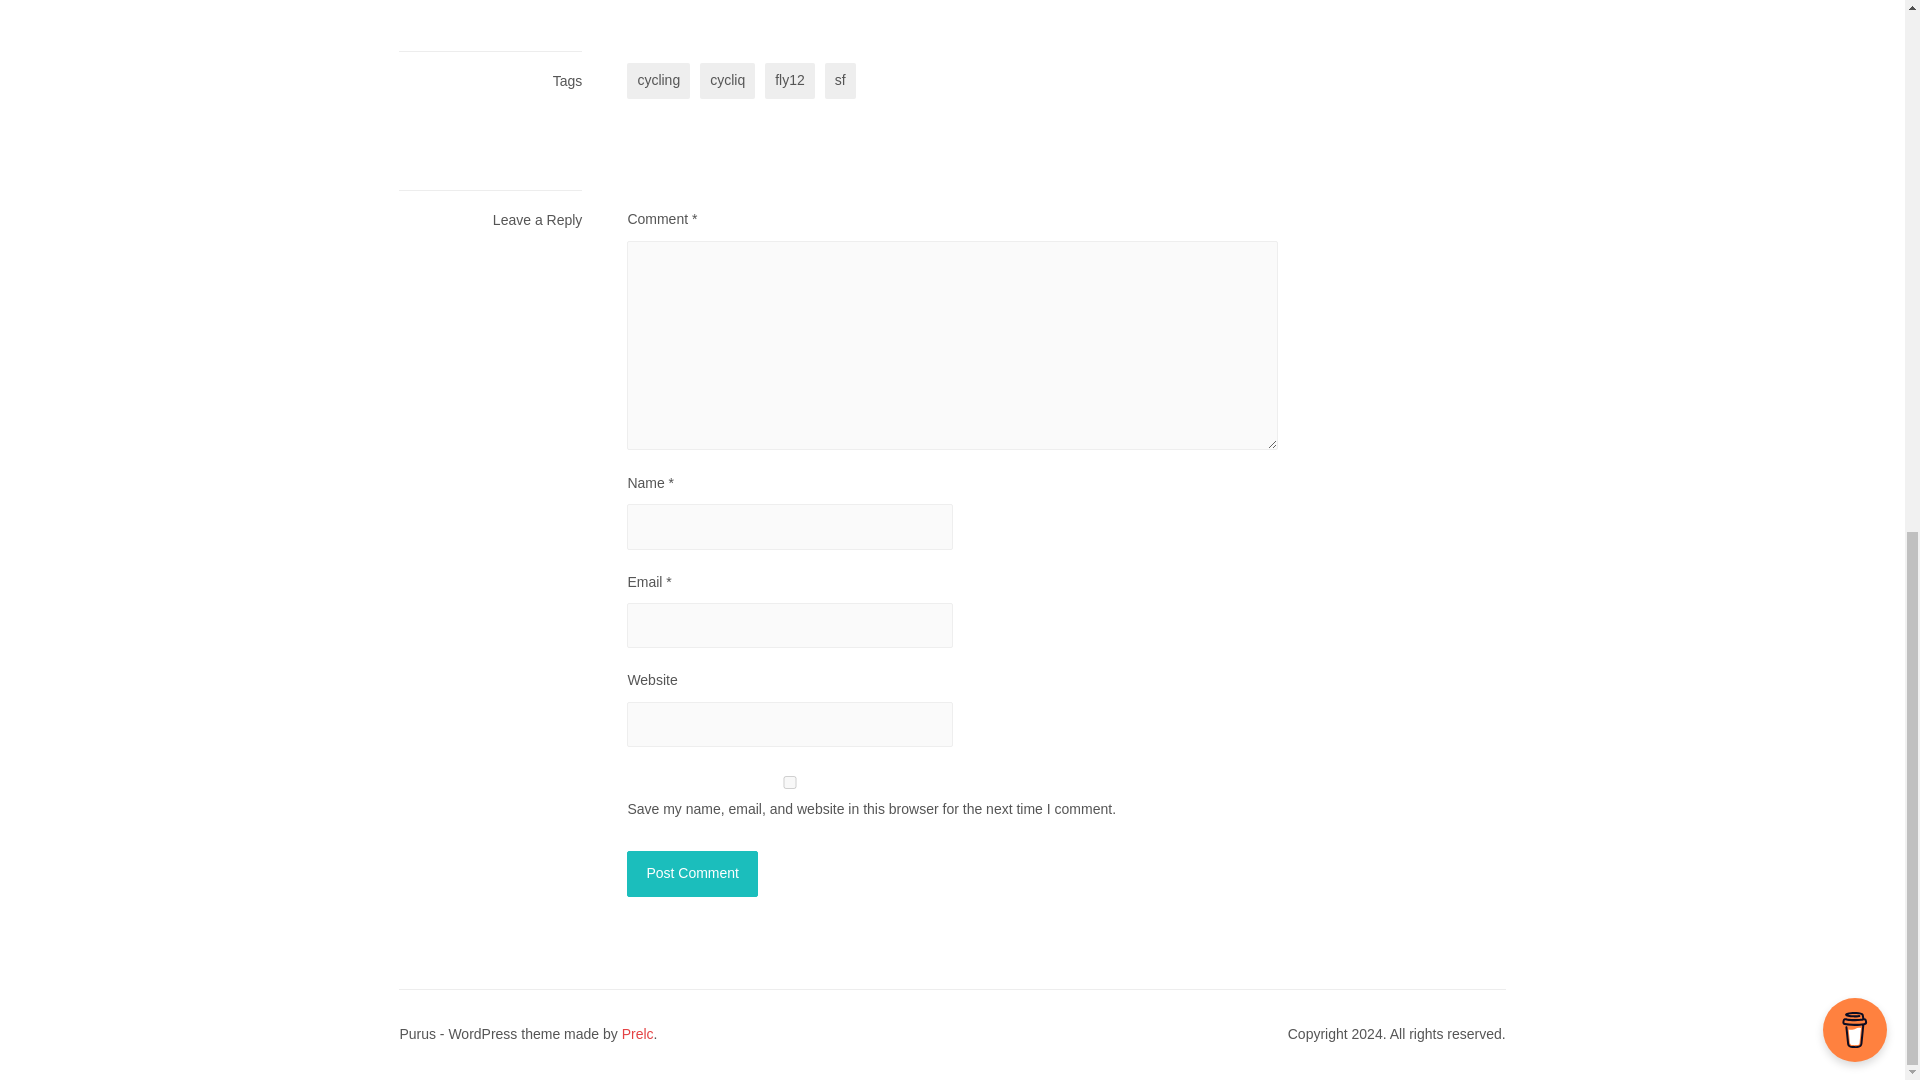 The height and width of the screenshot is (1080, 1920). What do you see at coordinates (840, 80) in the screenshot?
I see `sf` at bounding box center [840, 80].